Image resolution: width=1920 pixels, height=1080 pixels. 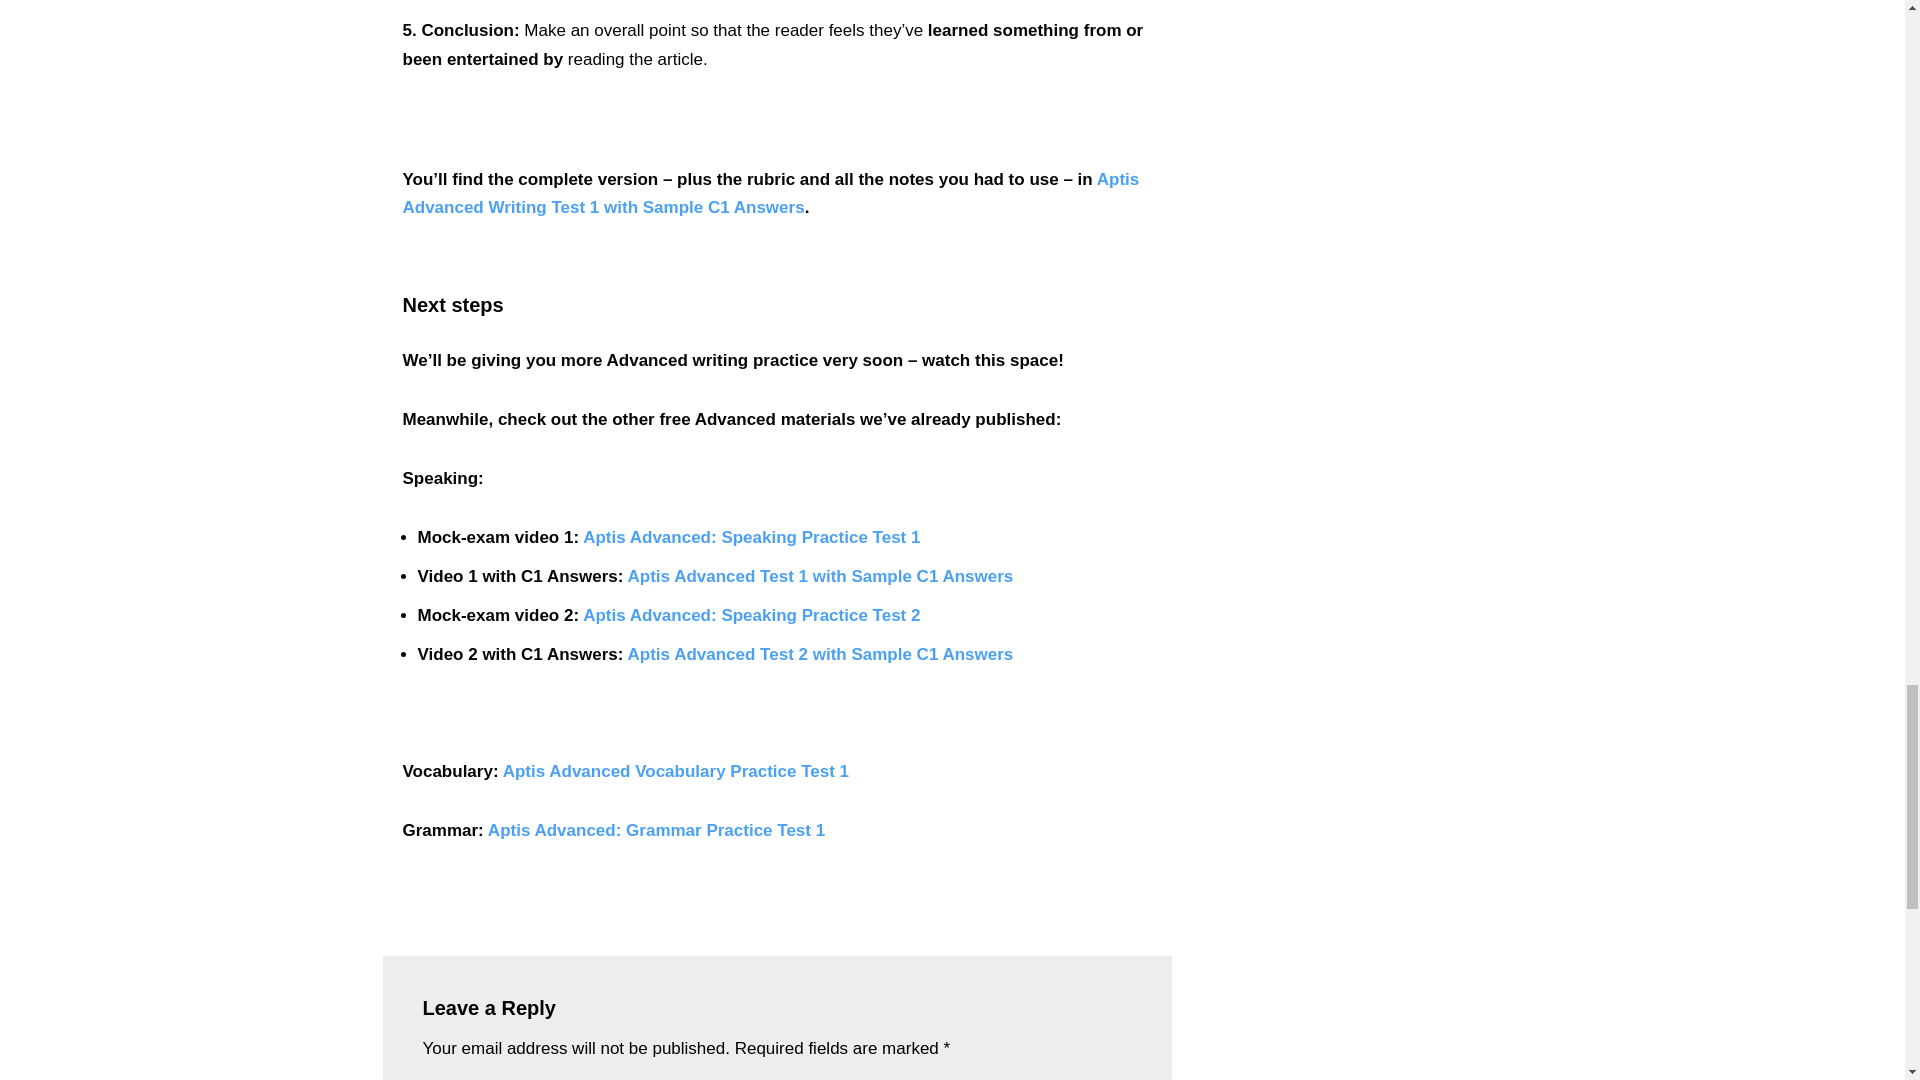 What do you see at coordinates (656, 830) in the screenshot?
I see `Aptis Advanced: Grammar Practice Test 1` at bounding box center [656, 830].